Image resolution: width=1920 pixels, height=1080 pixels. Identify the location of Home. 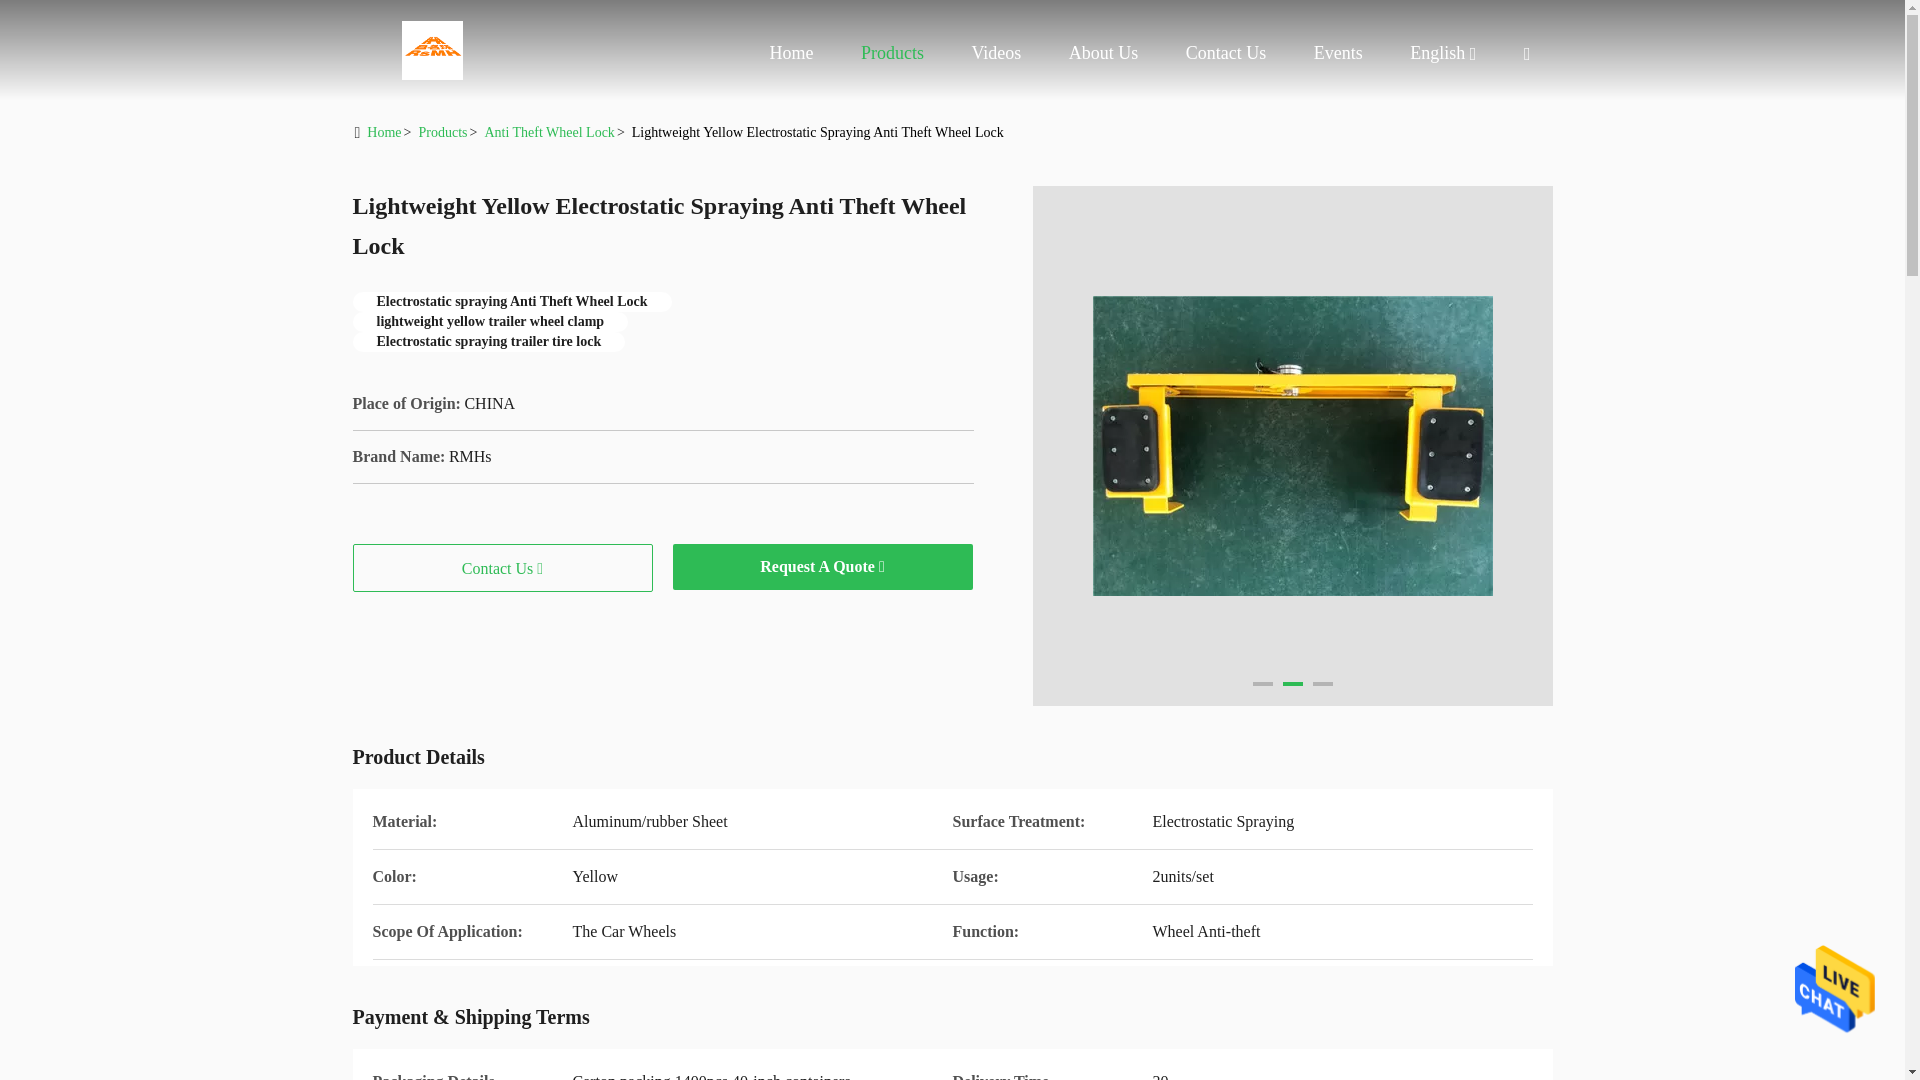
(432, 50).